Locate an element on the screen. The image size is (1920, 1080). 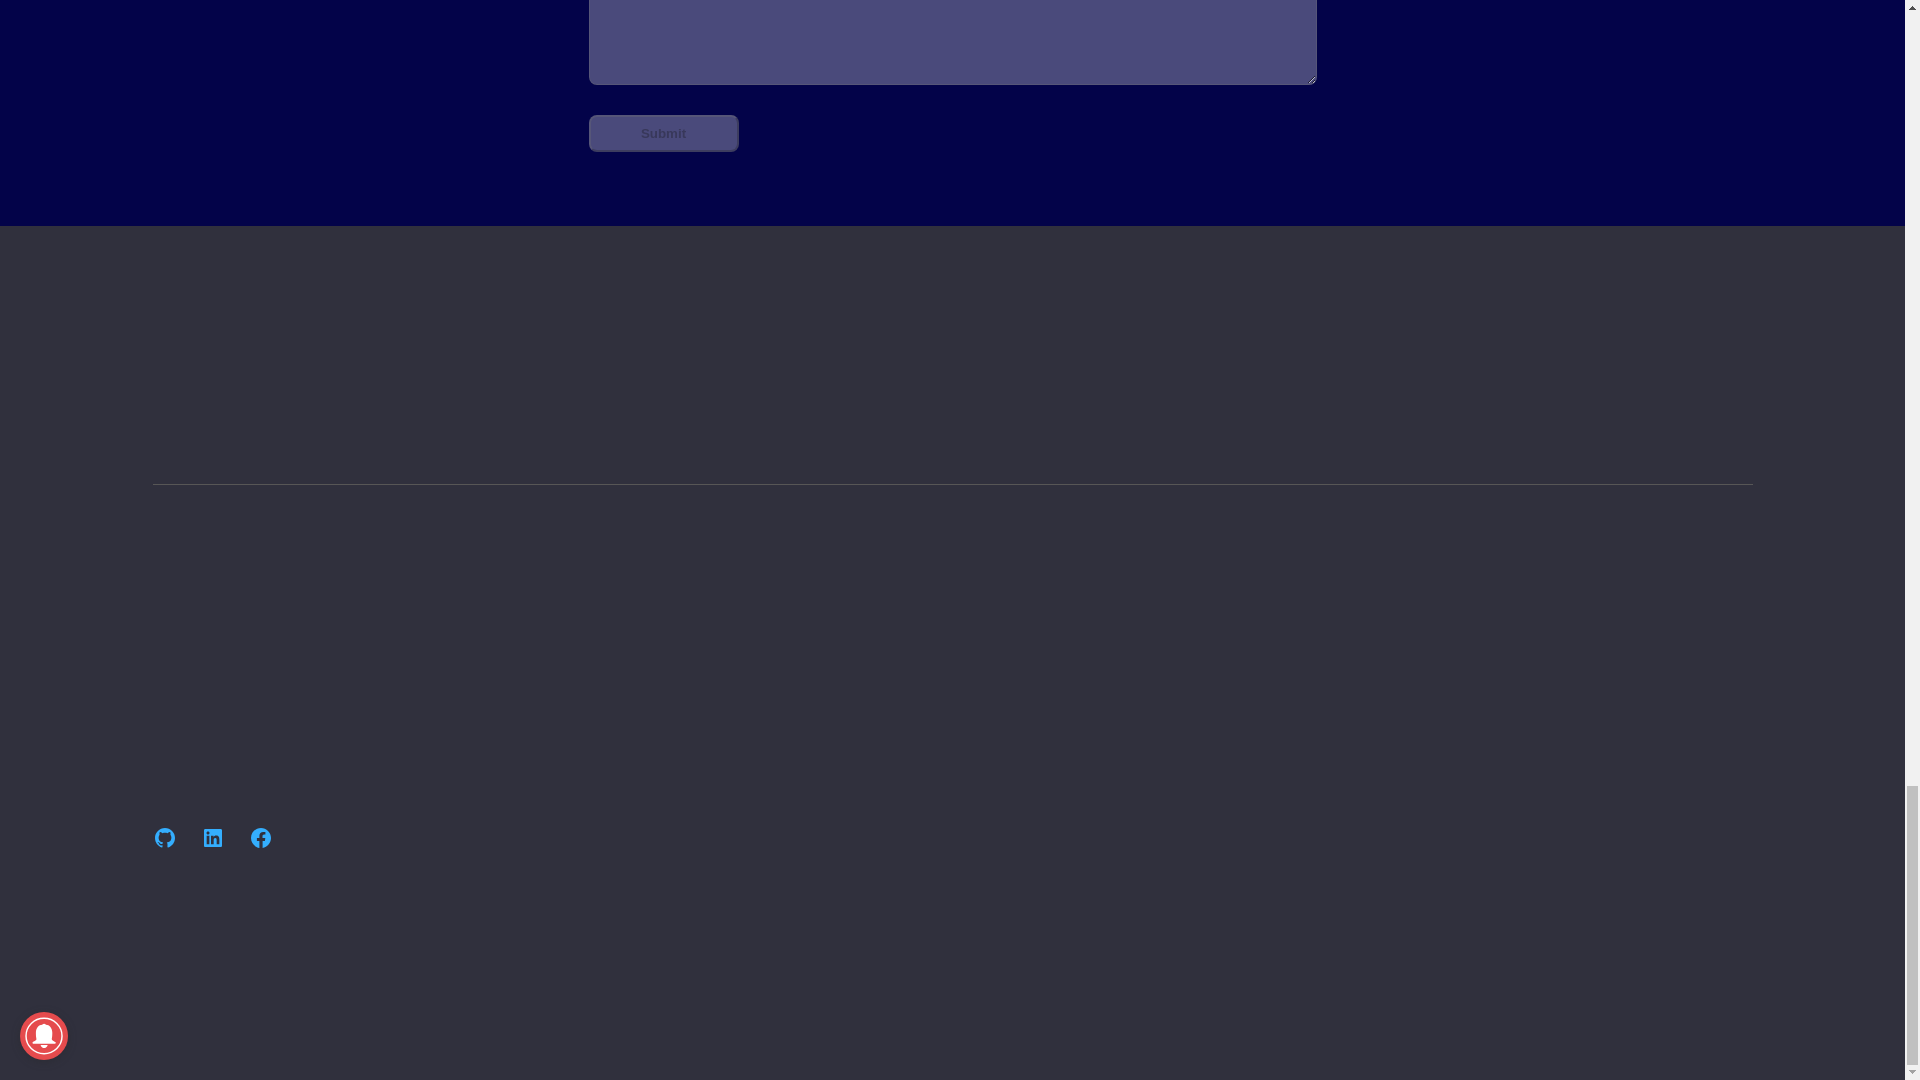
LinkedIn is located at coordinates (212, 838).